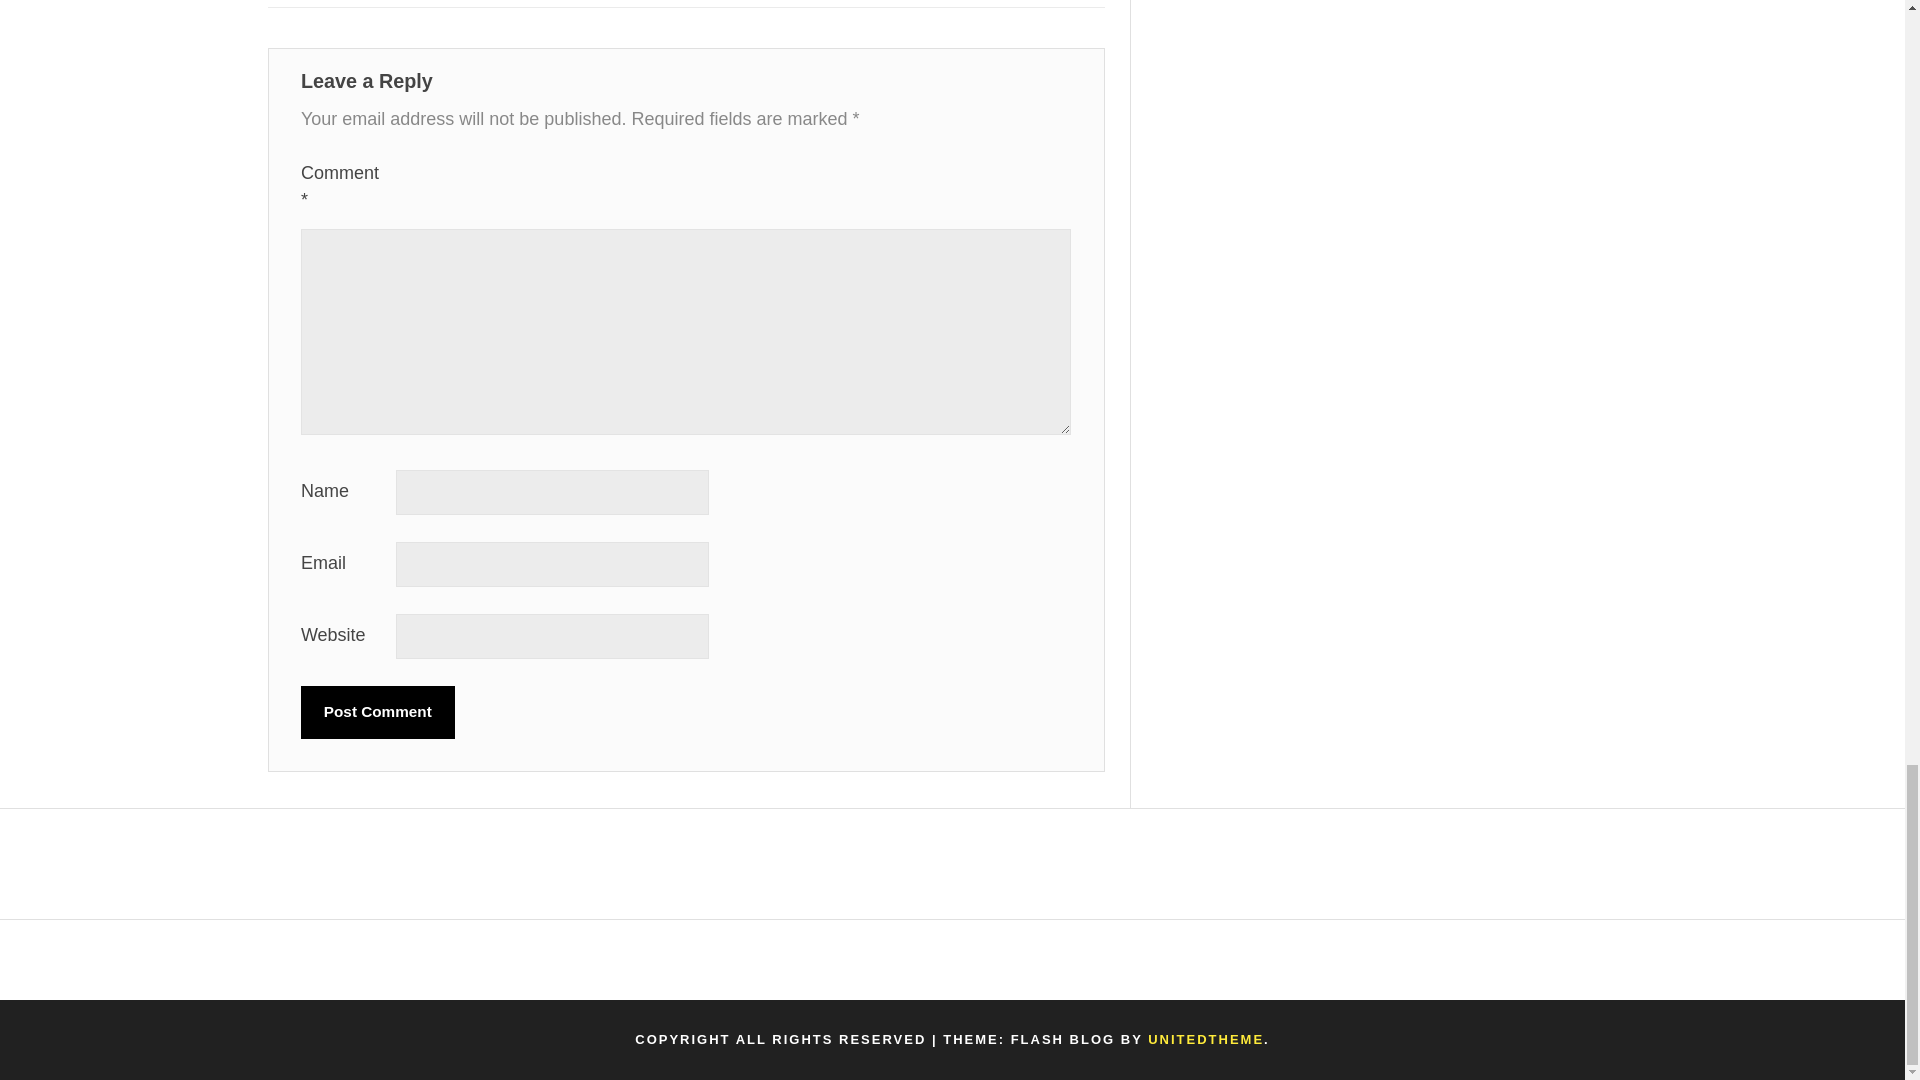 The height and width of the screenshot is (1080, 1920). Describe the element at coordinates (378, 712) in the screenshot. I see `Post Comment` at that location.